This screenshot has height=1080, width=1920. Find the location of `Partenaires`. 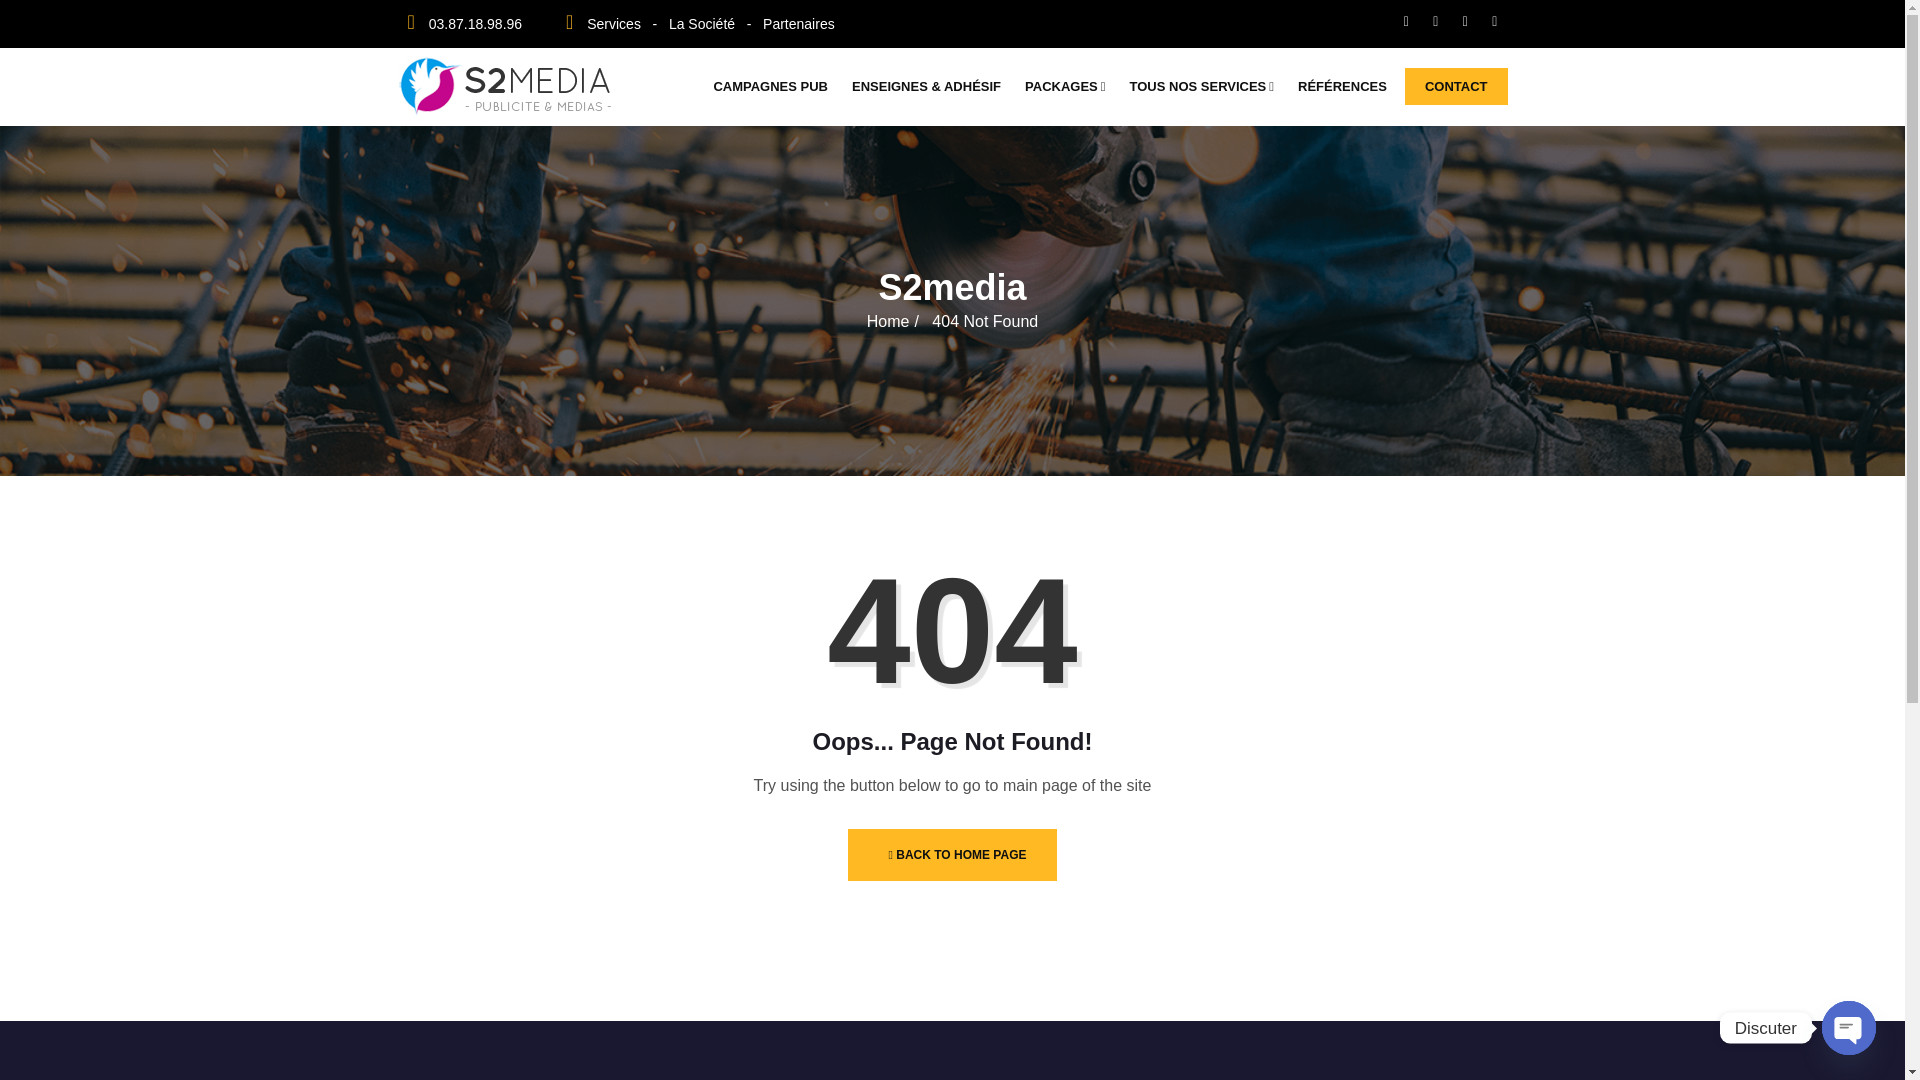

Partenaires is located at coordinates (798, 24).